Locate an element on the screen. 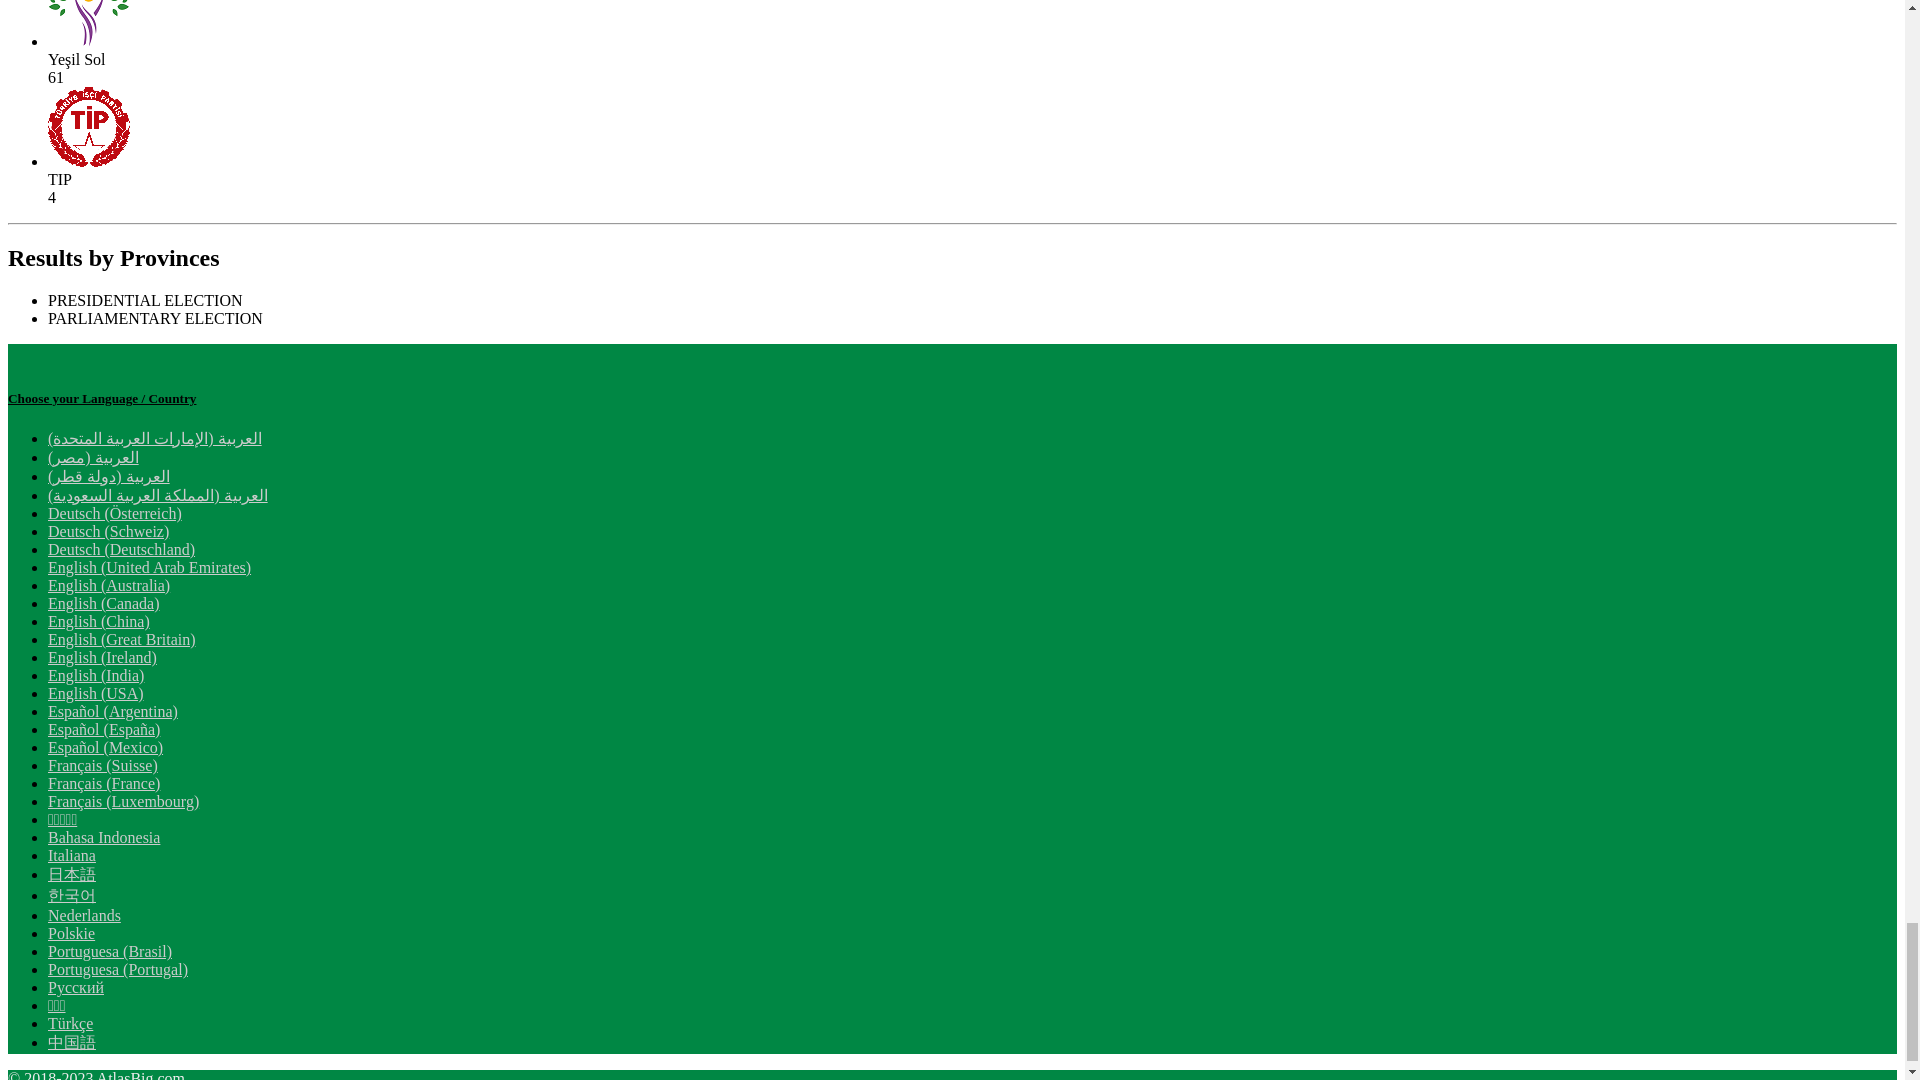  PARLIAMENTARY ELECTION is located at coordinates (156, 318).